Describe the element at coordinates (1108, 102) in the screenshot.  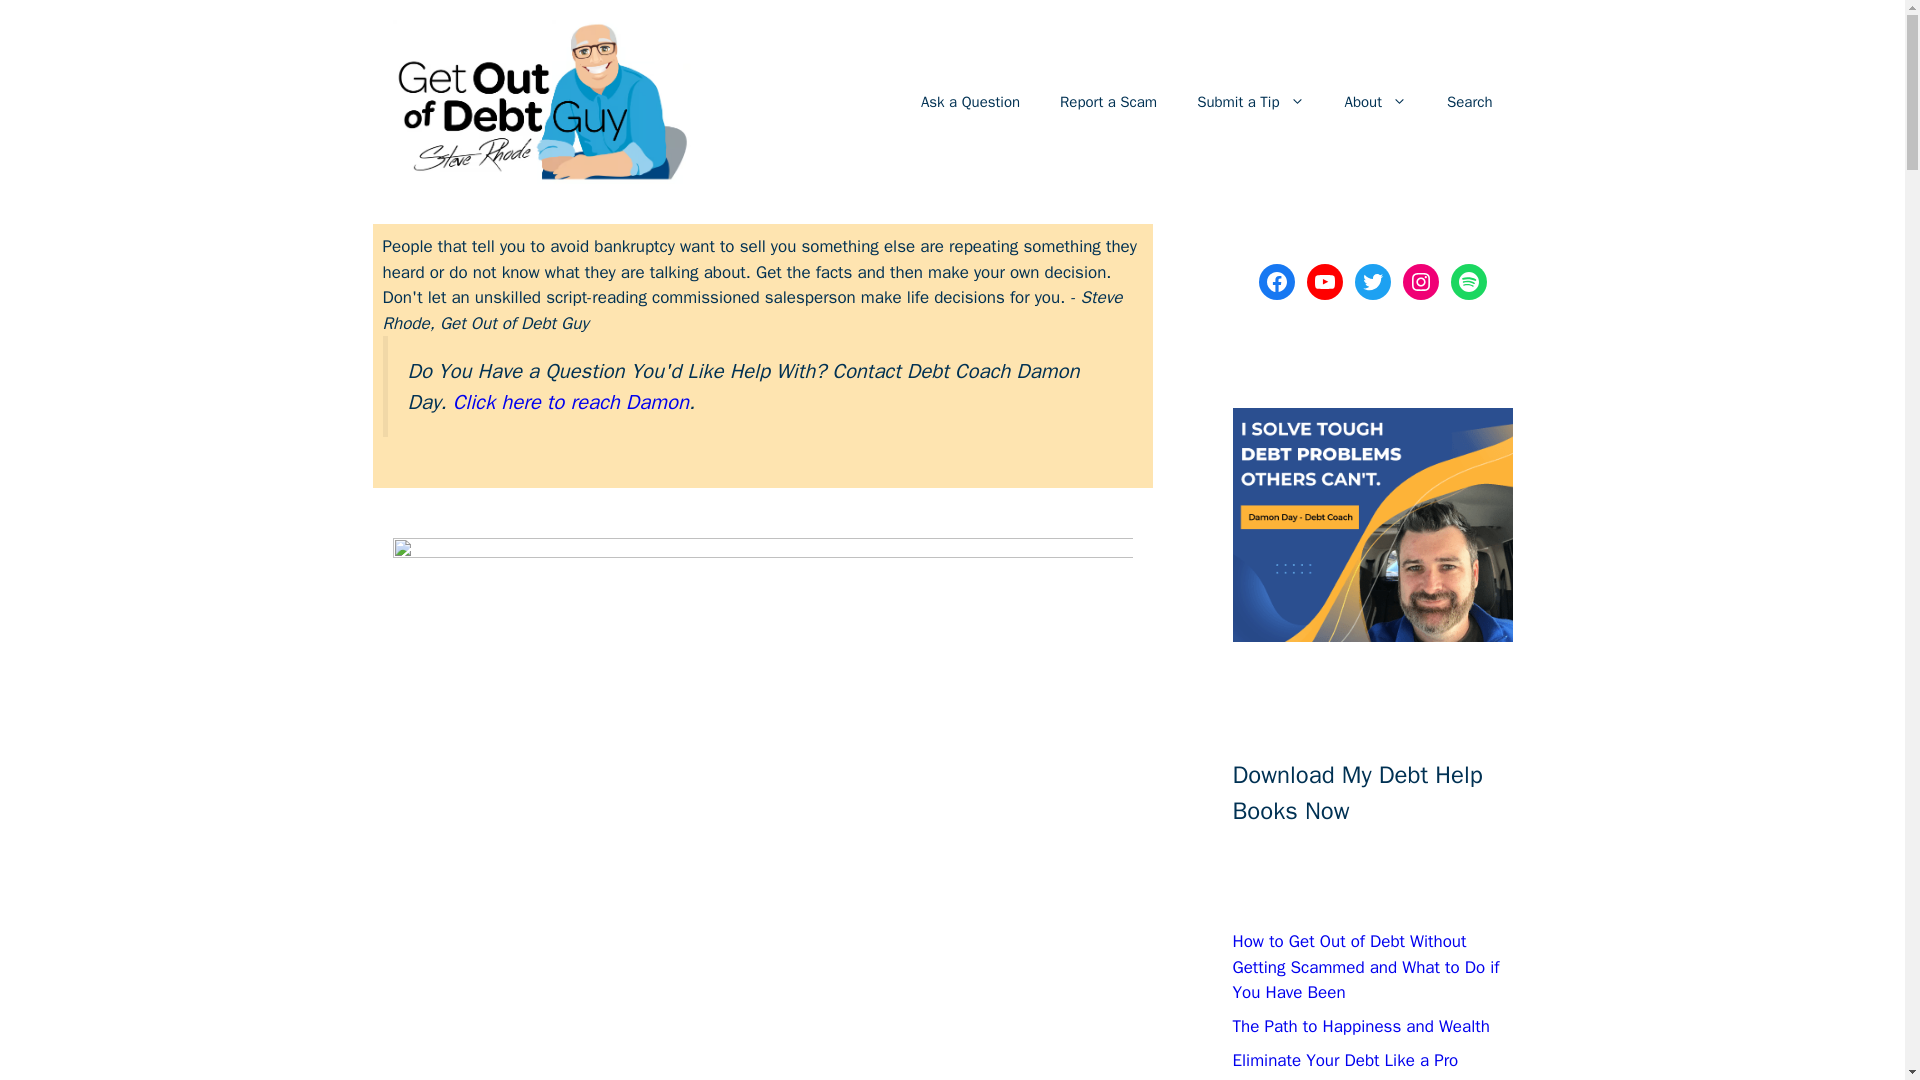
I see `Report a Scam` at that location.